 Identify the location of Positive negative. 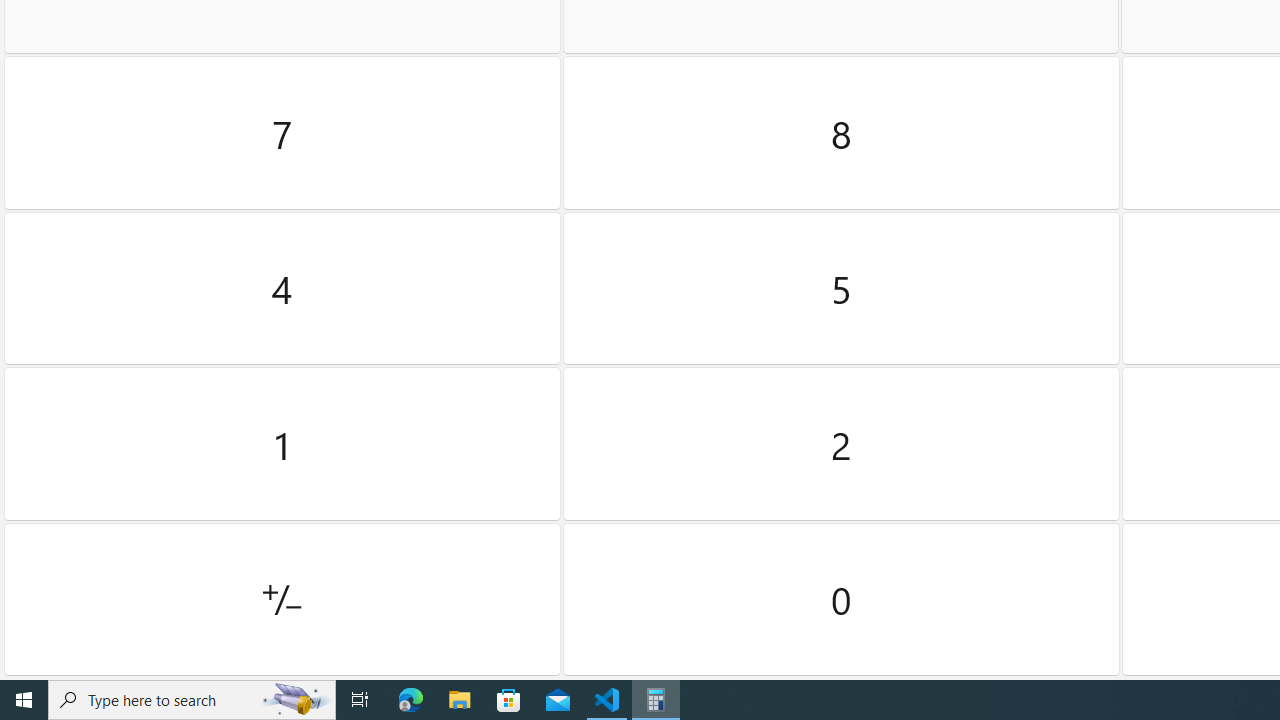
(282, 599).